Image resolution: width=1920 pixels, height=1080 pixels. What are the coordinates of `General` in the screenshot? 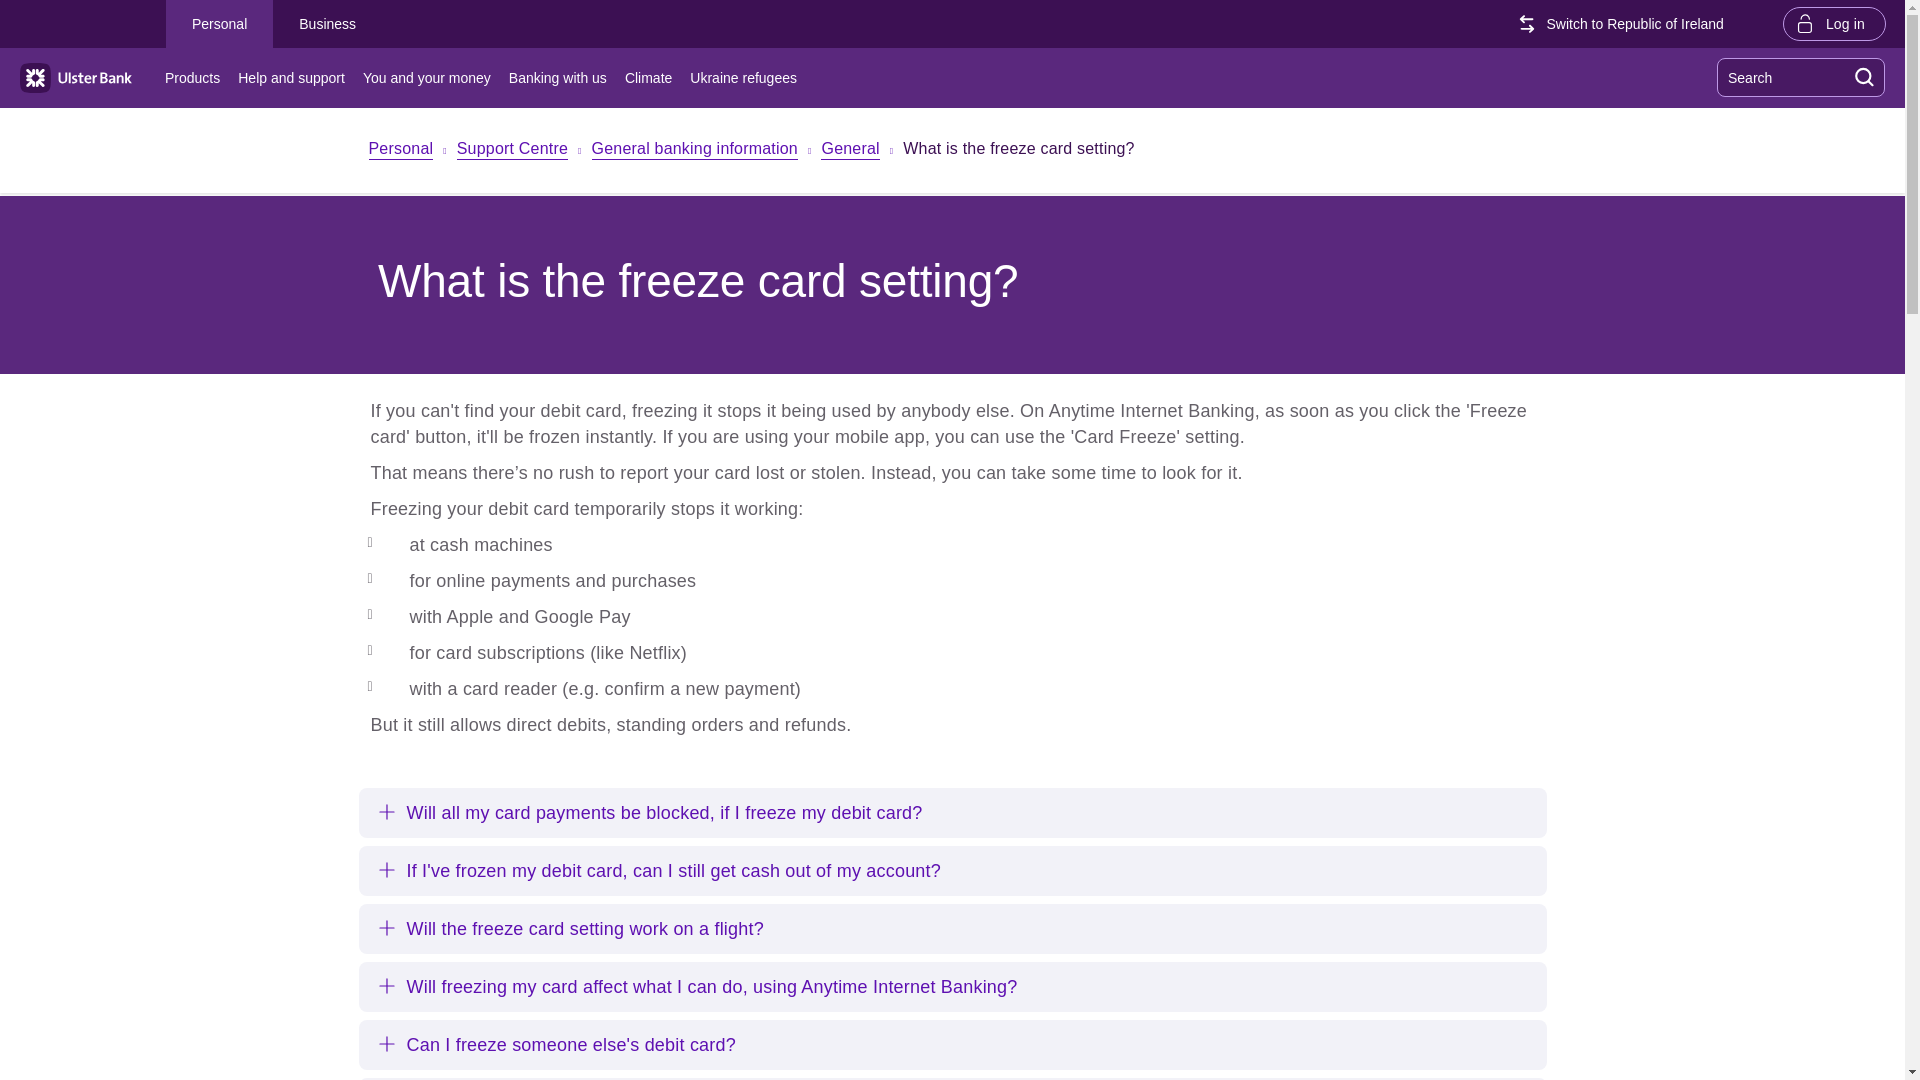 It's located at (850, 150).